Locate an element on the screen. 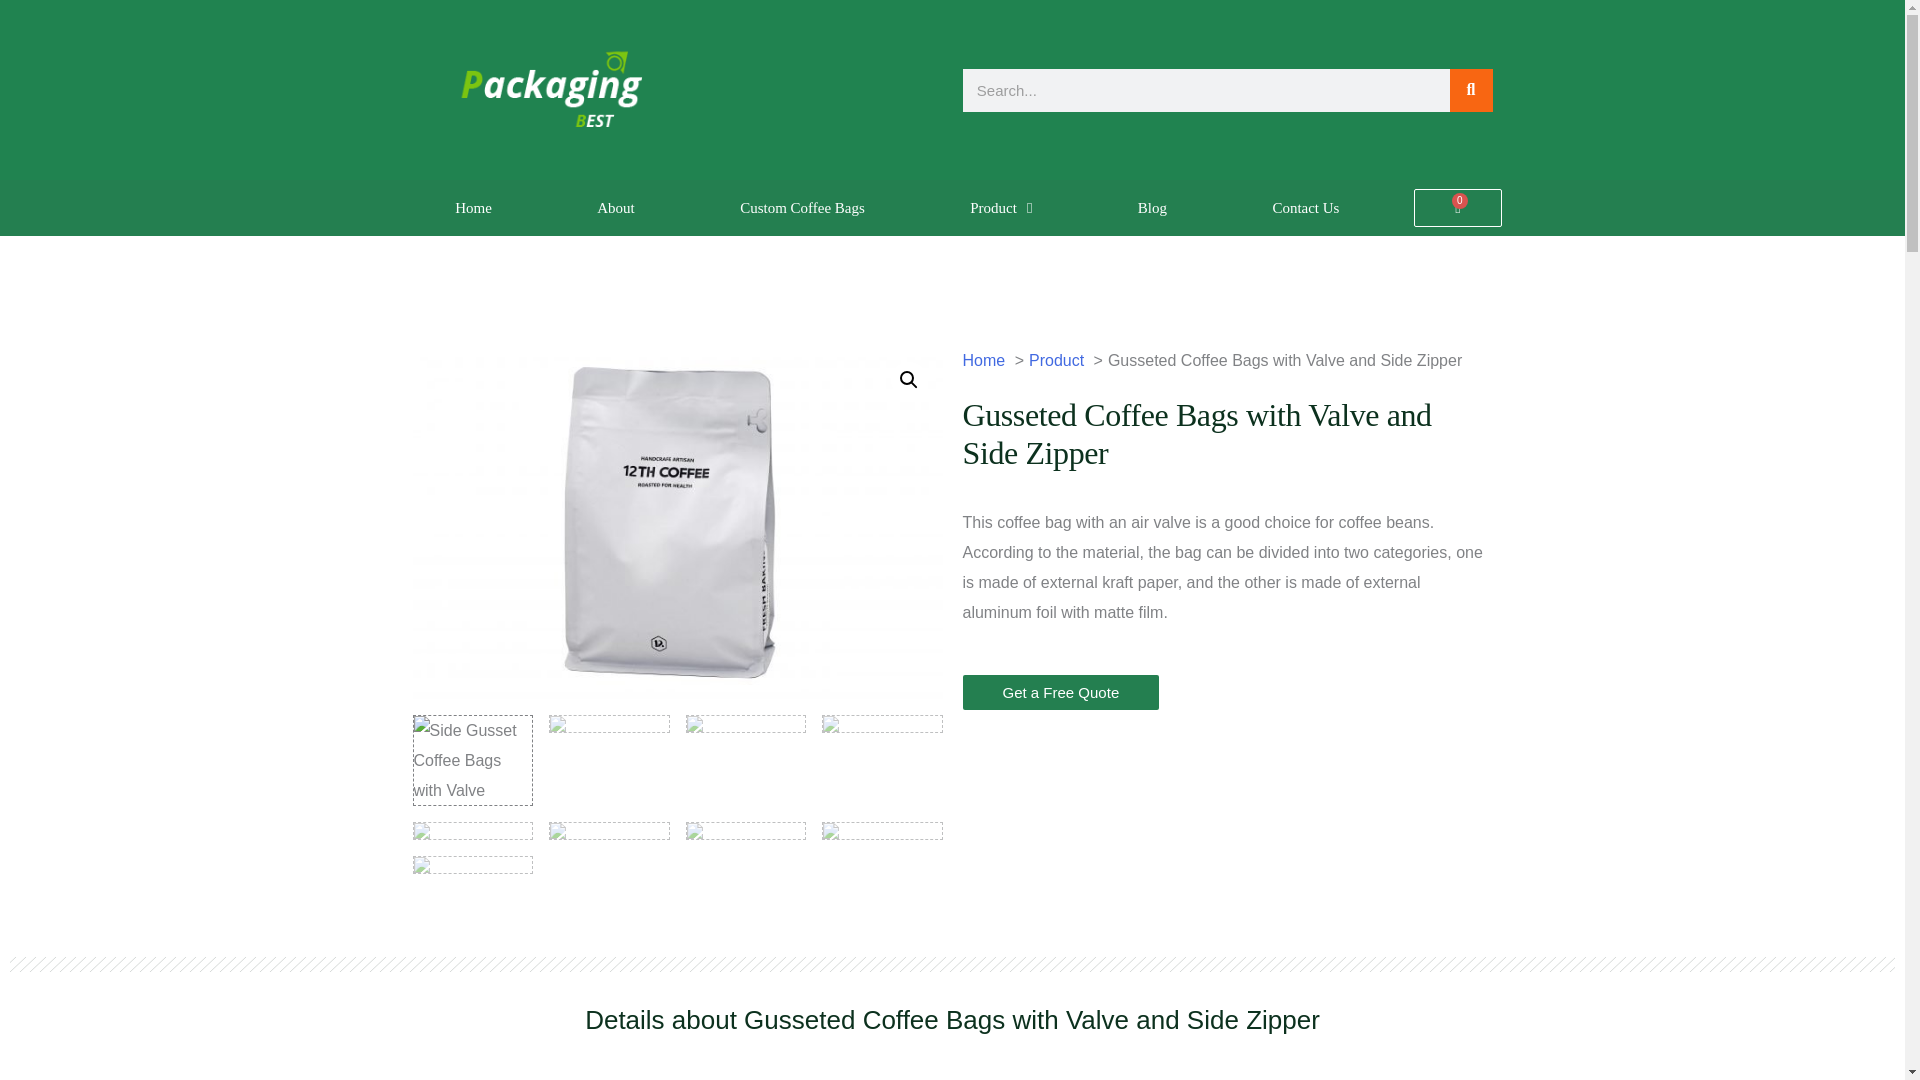 The height and width of the screenshot is (1080, 1920). Blog is located at coordinates (1152, 208).